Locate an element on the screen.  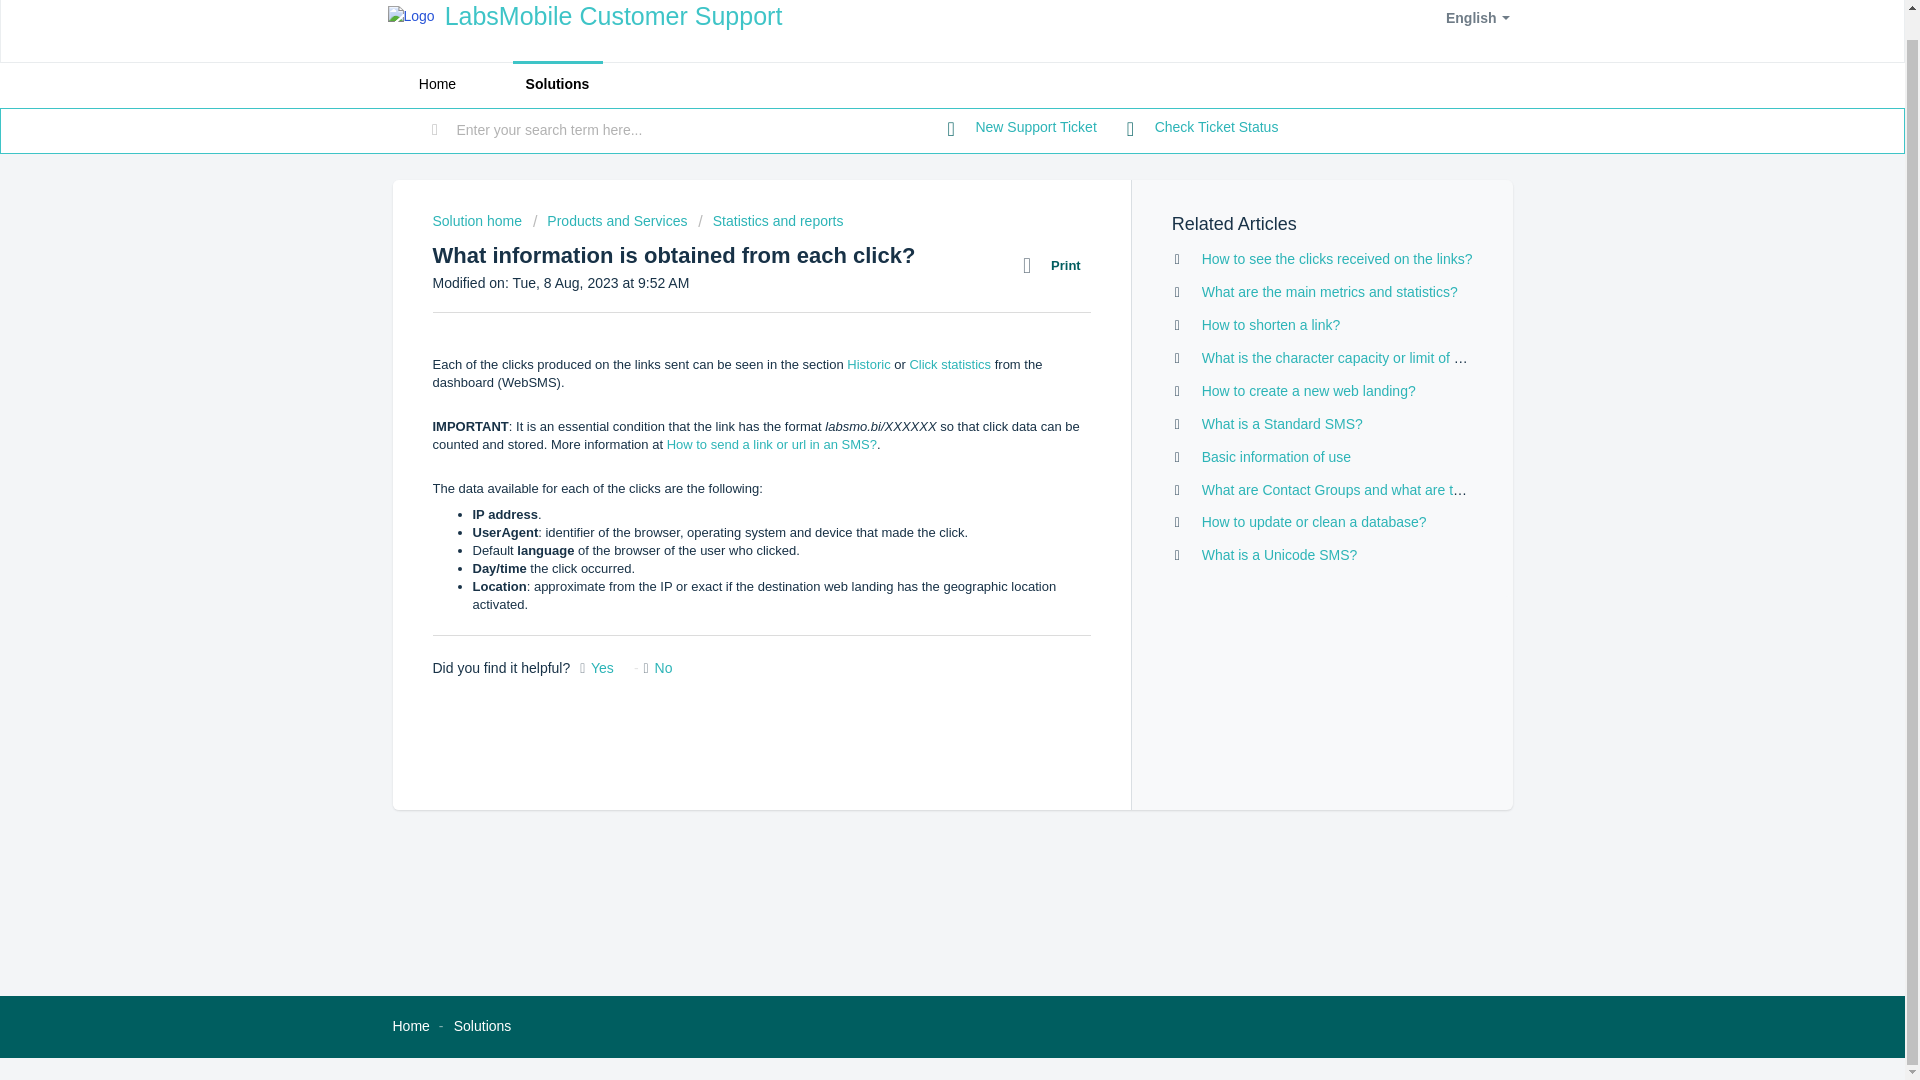
Home is located at coordinates (410, 1026).